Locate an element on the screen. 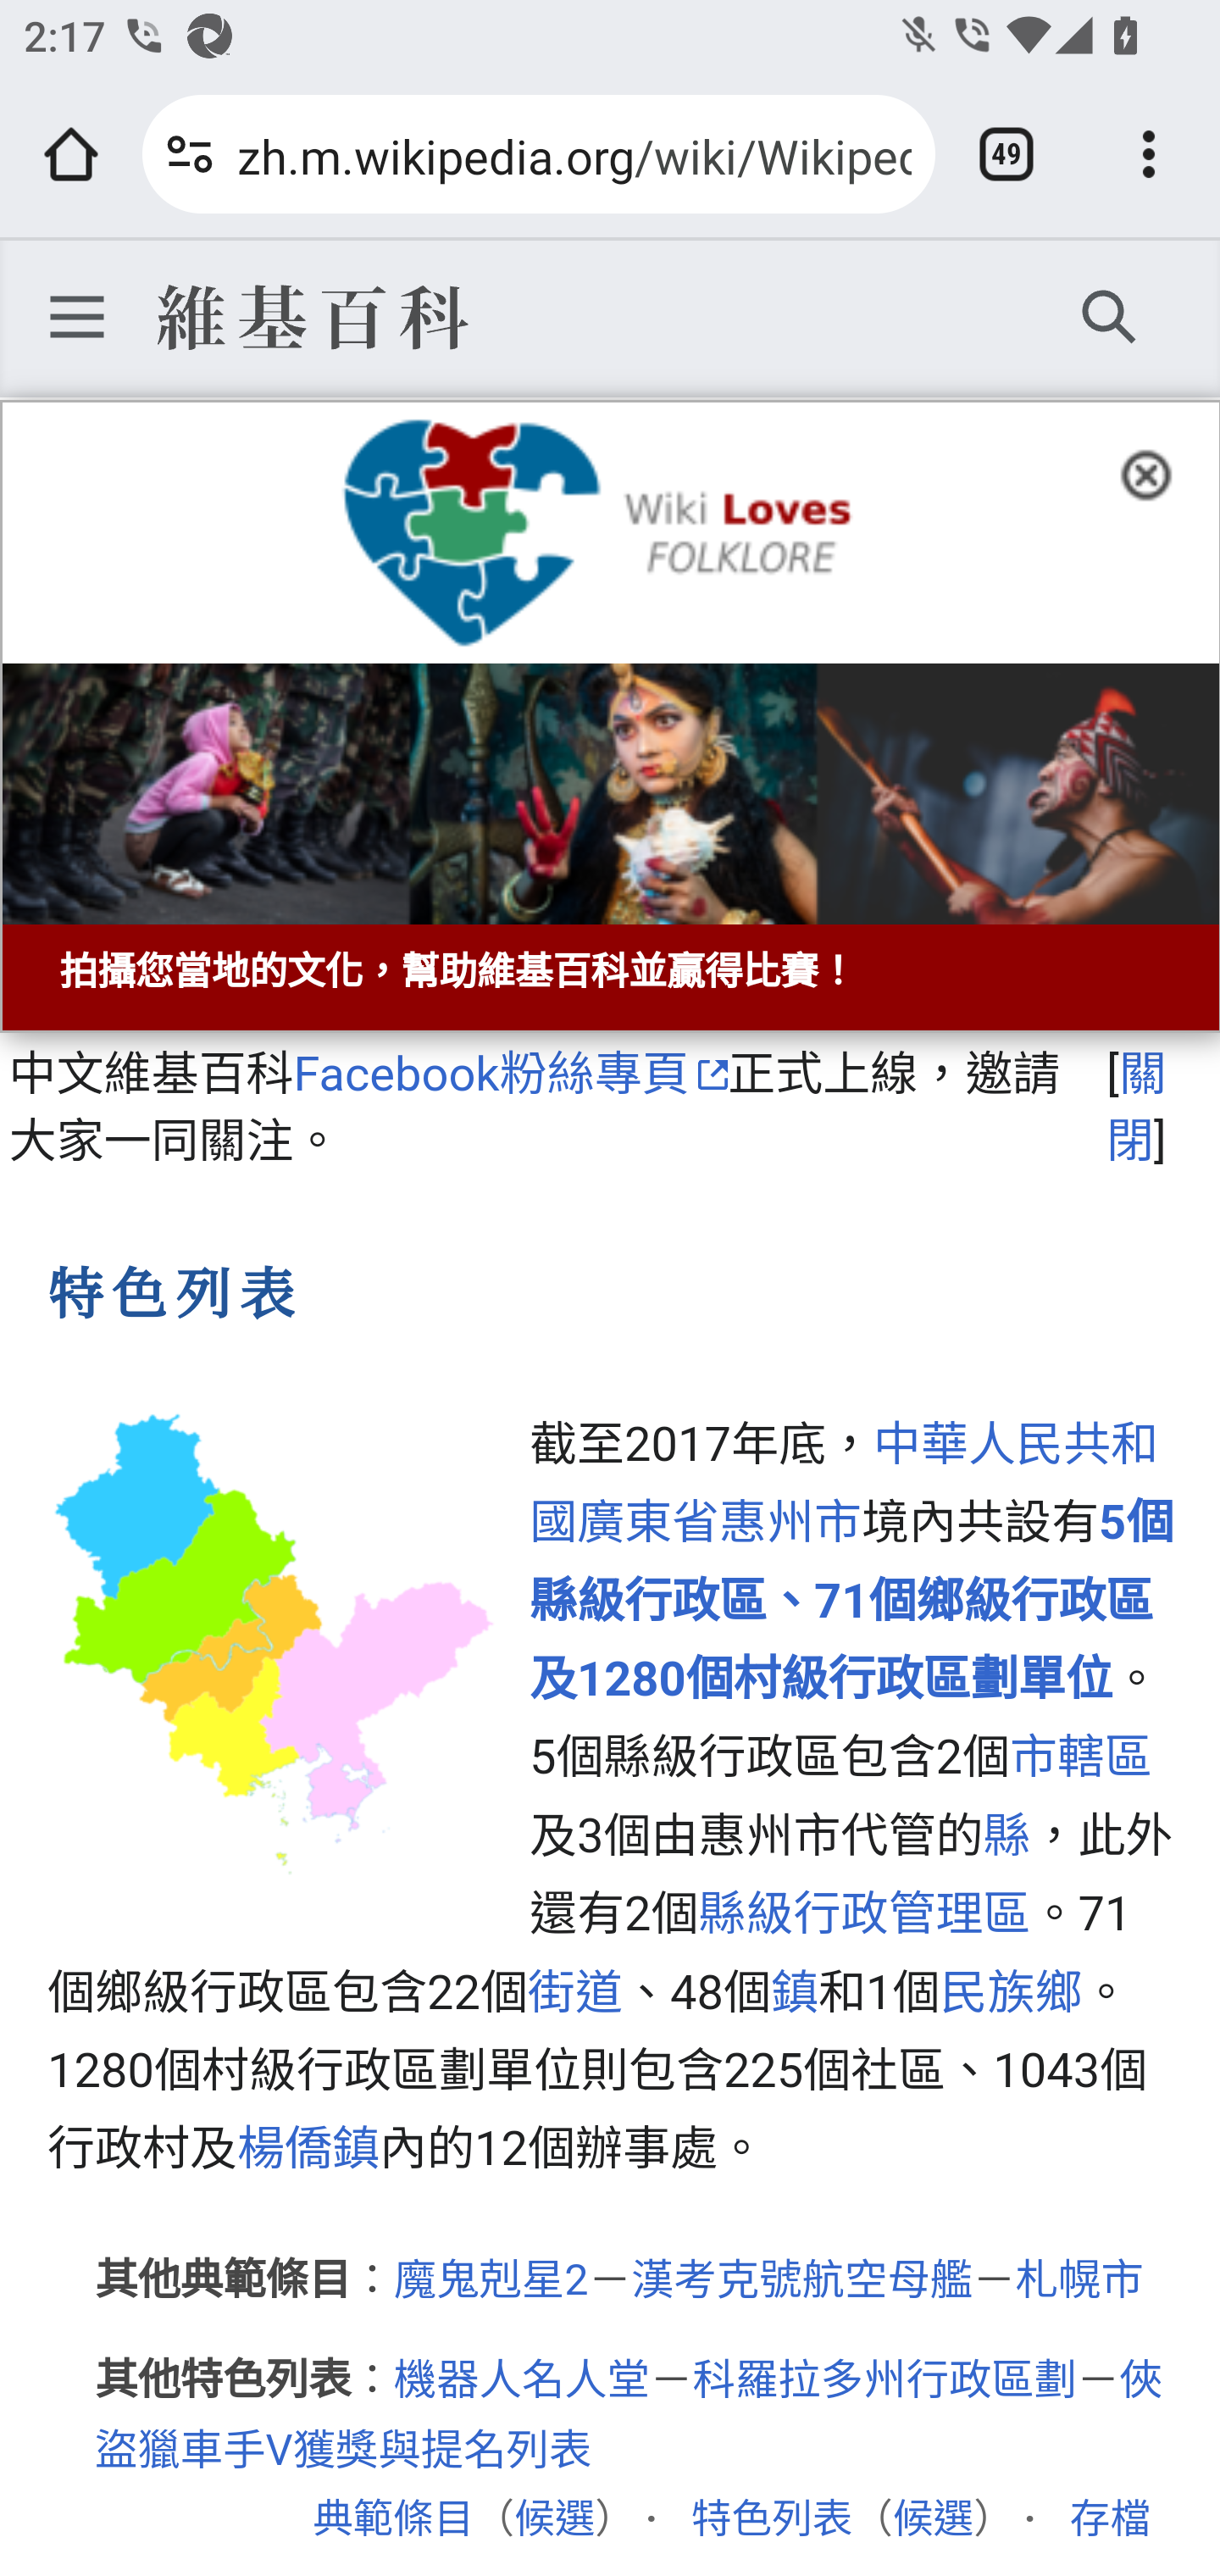 The width and height of the screenshot is (1220, 2576). 札幌市 is located at coordinates (1079, 2281).